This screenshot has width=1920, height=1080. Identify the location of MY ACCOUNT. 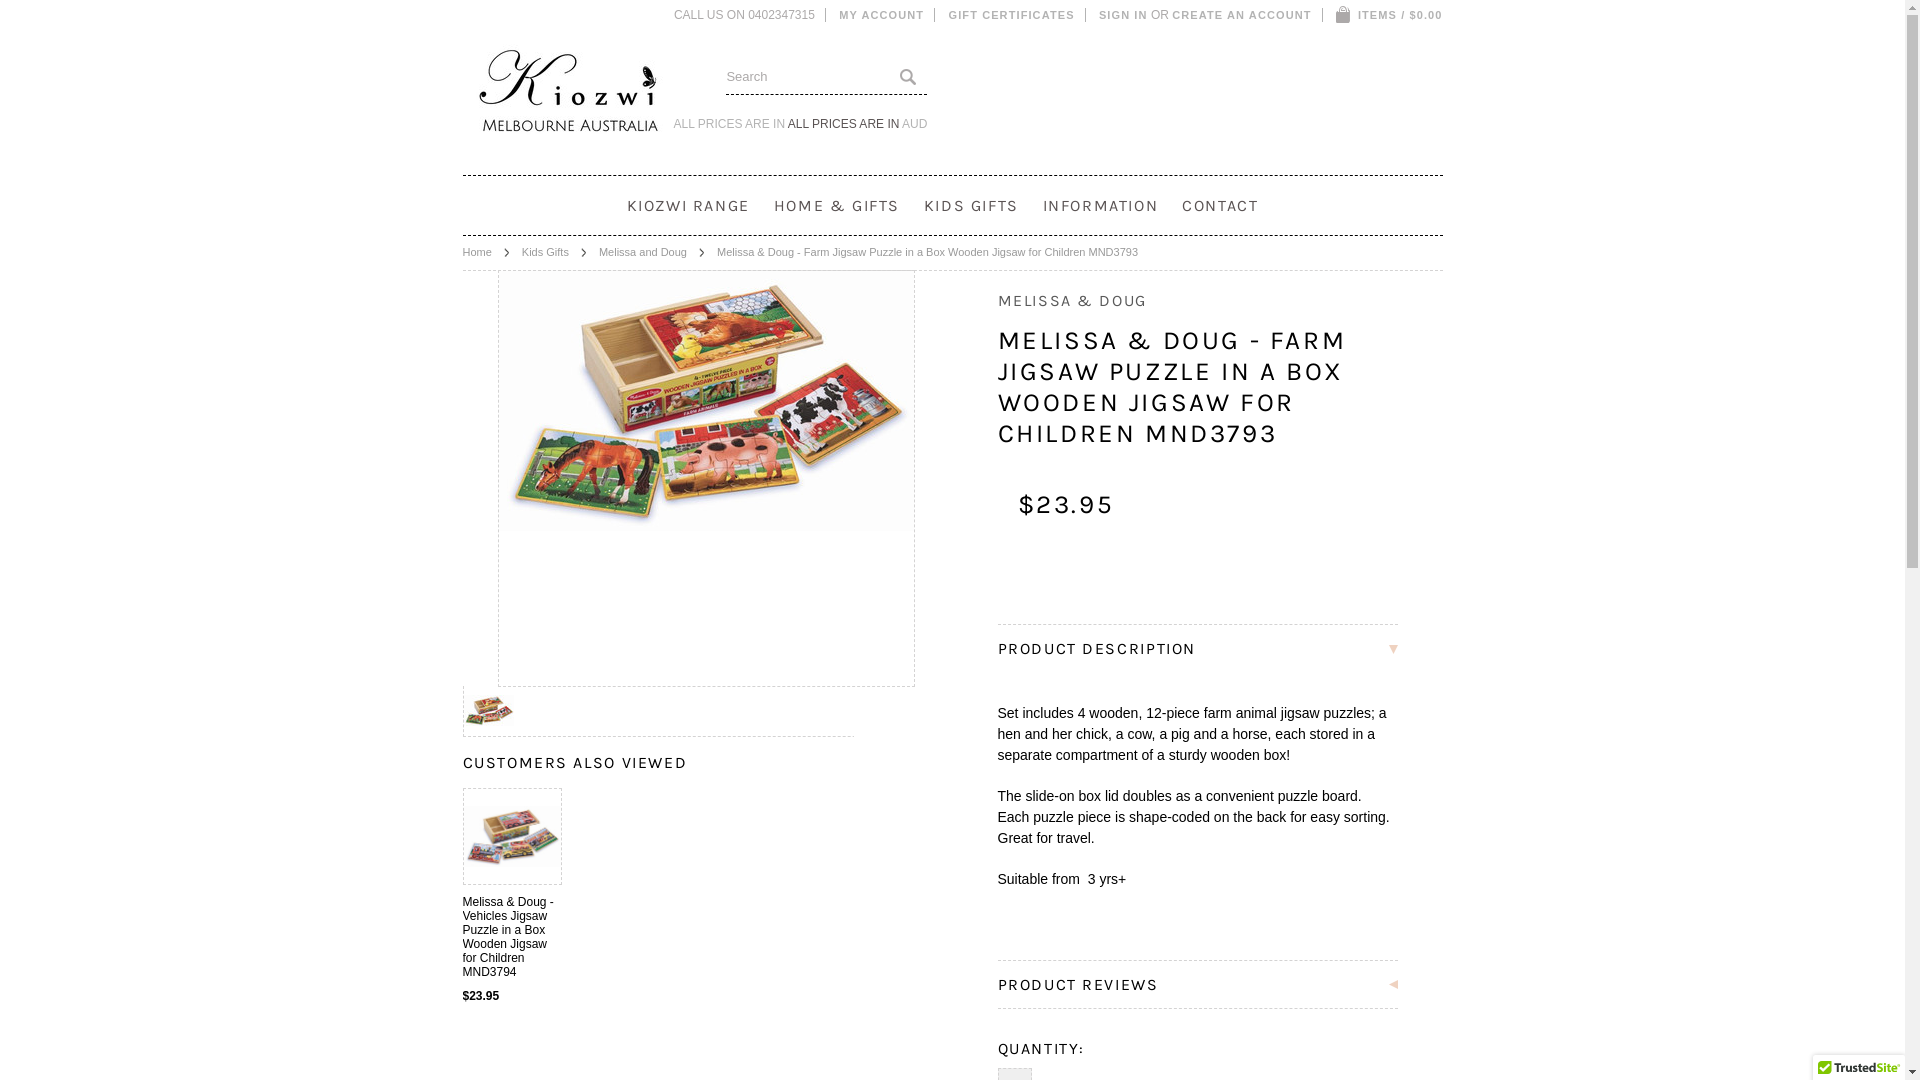
(882, 15).